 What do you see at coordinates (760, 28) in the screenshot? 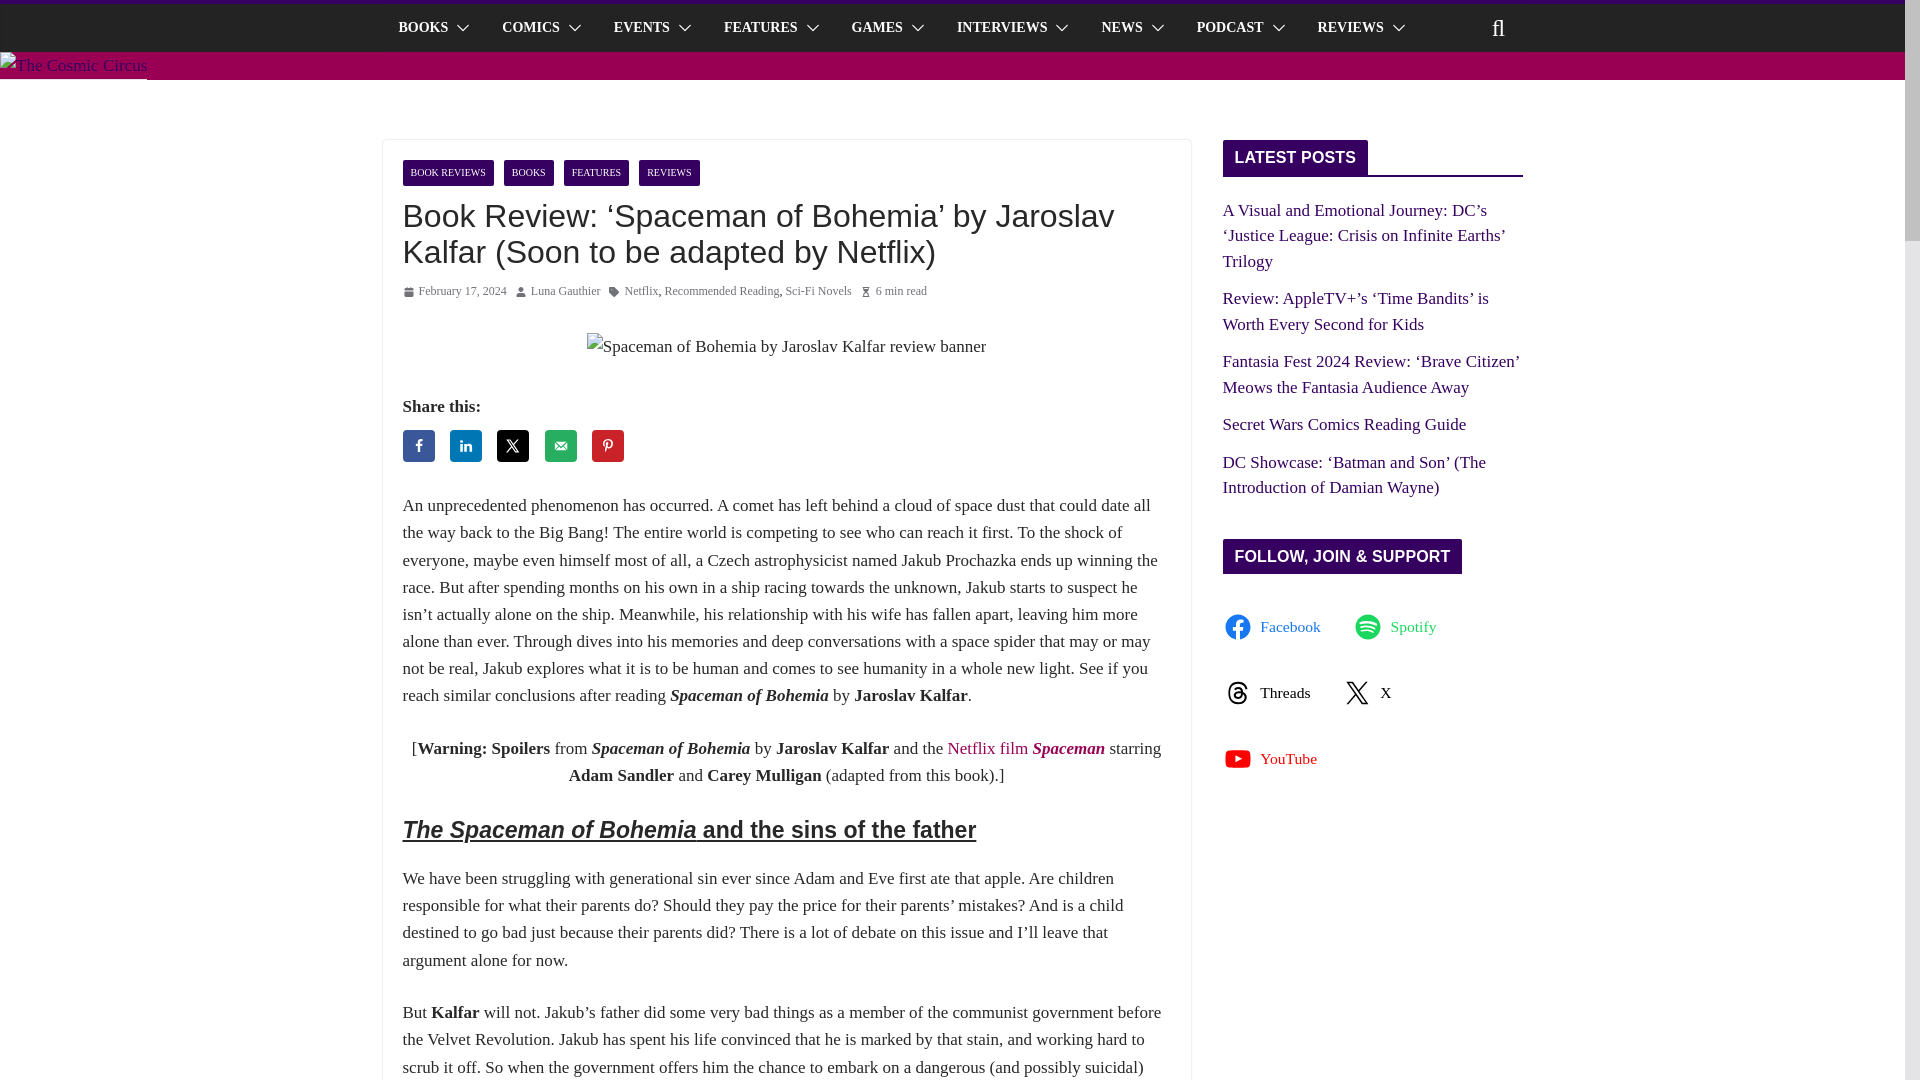
I see `FEATURES` at bounding box center [760, 28].